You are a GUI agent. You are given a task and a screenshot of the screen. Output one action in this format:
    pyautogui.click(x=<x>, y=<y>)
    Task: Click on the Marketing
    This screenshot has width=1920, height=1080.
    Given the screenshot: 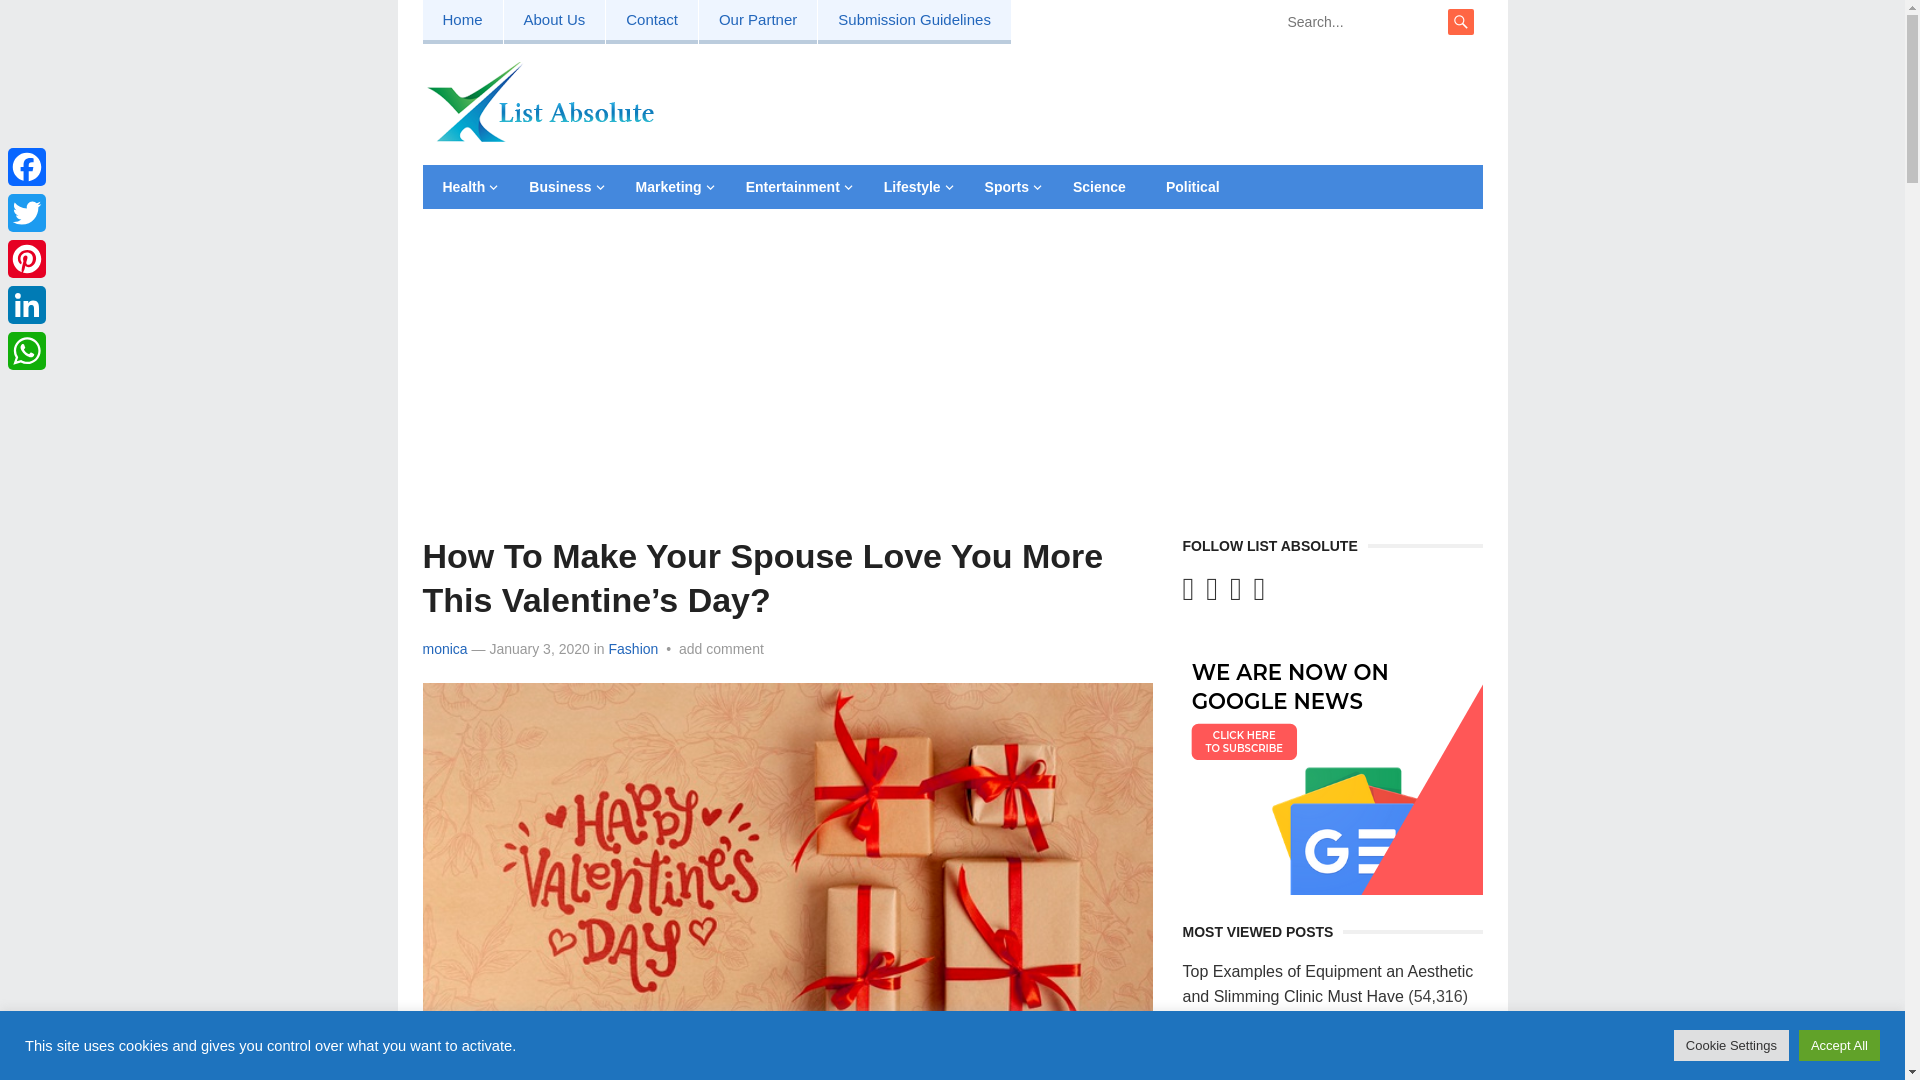 What is the action you would take?
    pyautogui.click(x=670, y=187)
    